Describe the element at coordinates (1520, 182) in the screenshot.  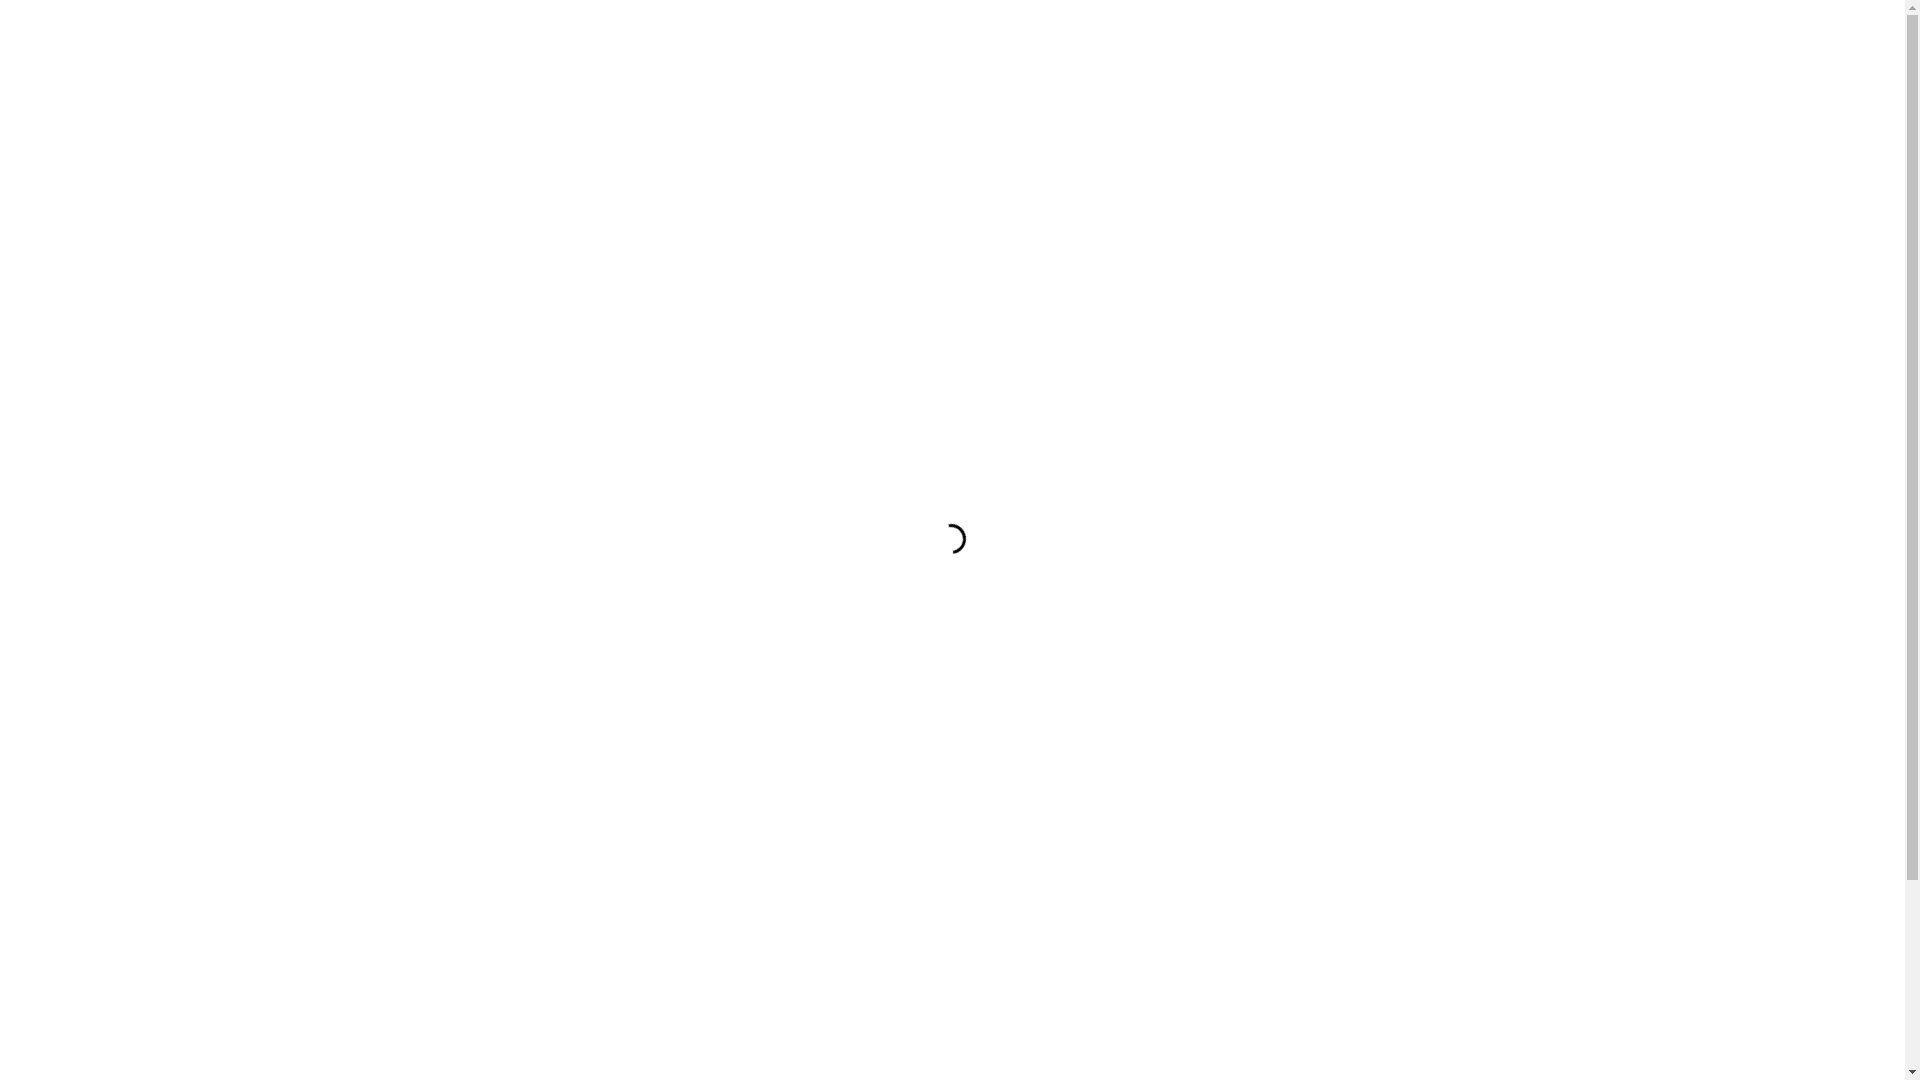
I see `0` at that location.